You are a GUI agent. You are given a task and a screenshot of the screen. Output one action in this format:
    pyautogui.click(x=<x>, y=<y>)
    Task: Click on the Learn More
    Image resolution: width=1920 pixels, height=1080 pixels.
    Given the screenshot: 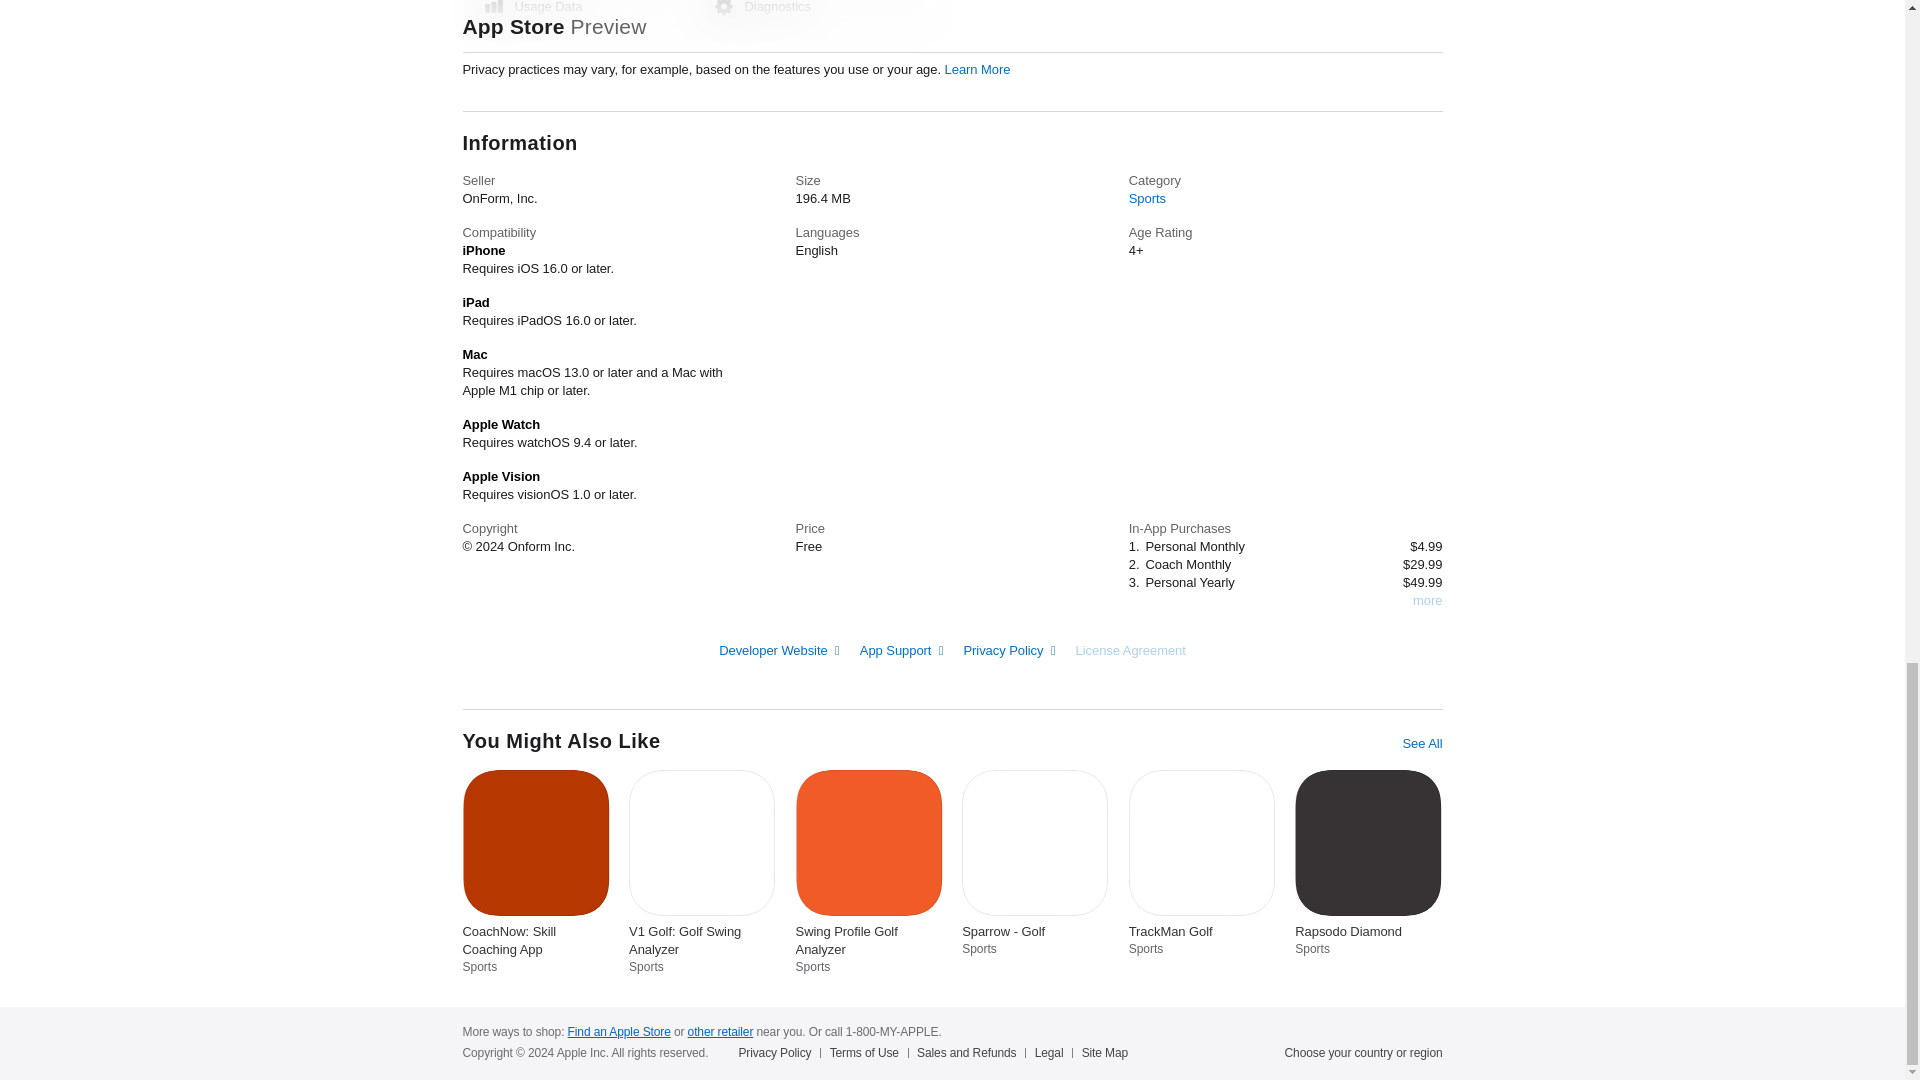 What is the action you would take?
    pyautogui.click(x=978, y=68)
    